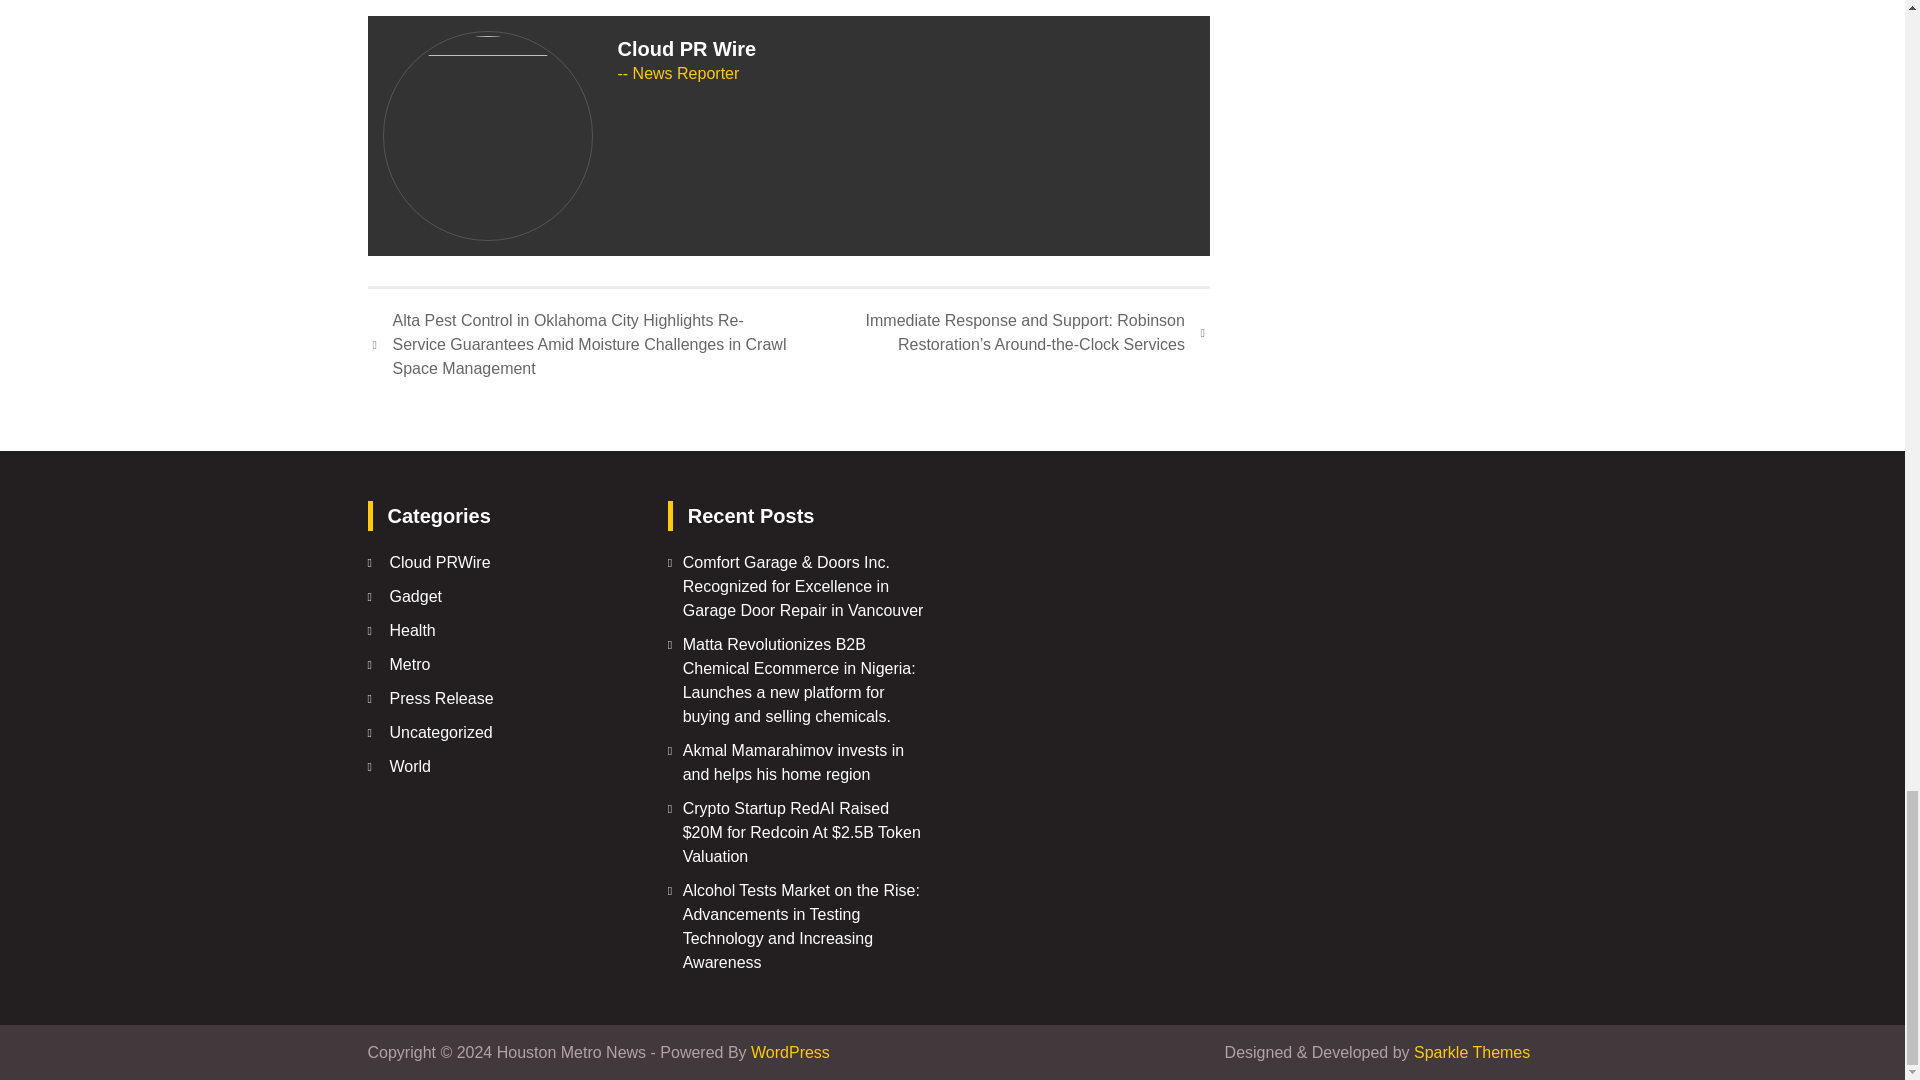 This screenshot has width=1920, height=1080. I want to click on Cloud PR Wire, so click(687, 48).